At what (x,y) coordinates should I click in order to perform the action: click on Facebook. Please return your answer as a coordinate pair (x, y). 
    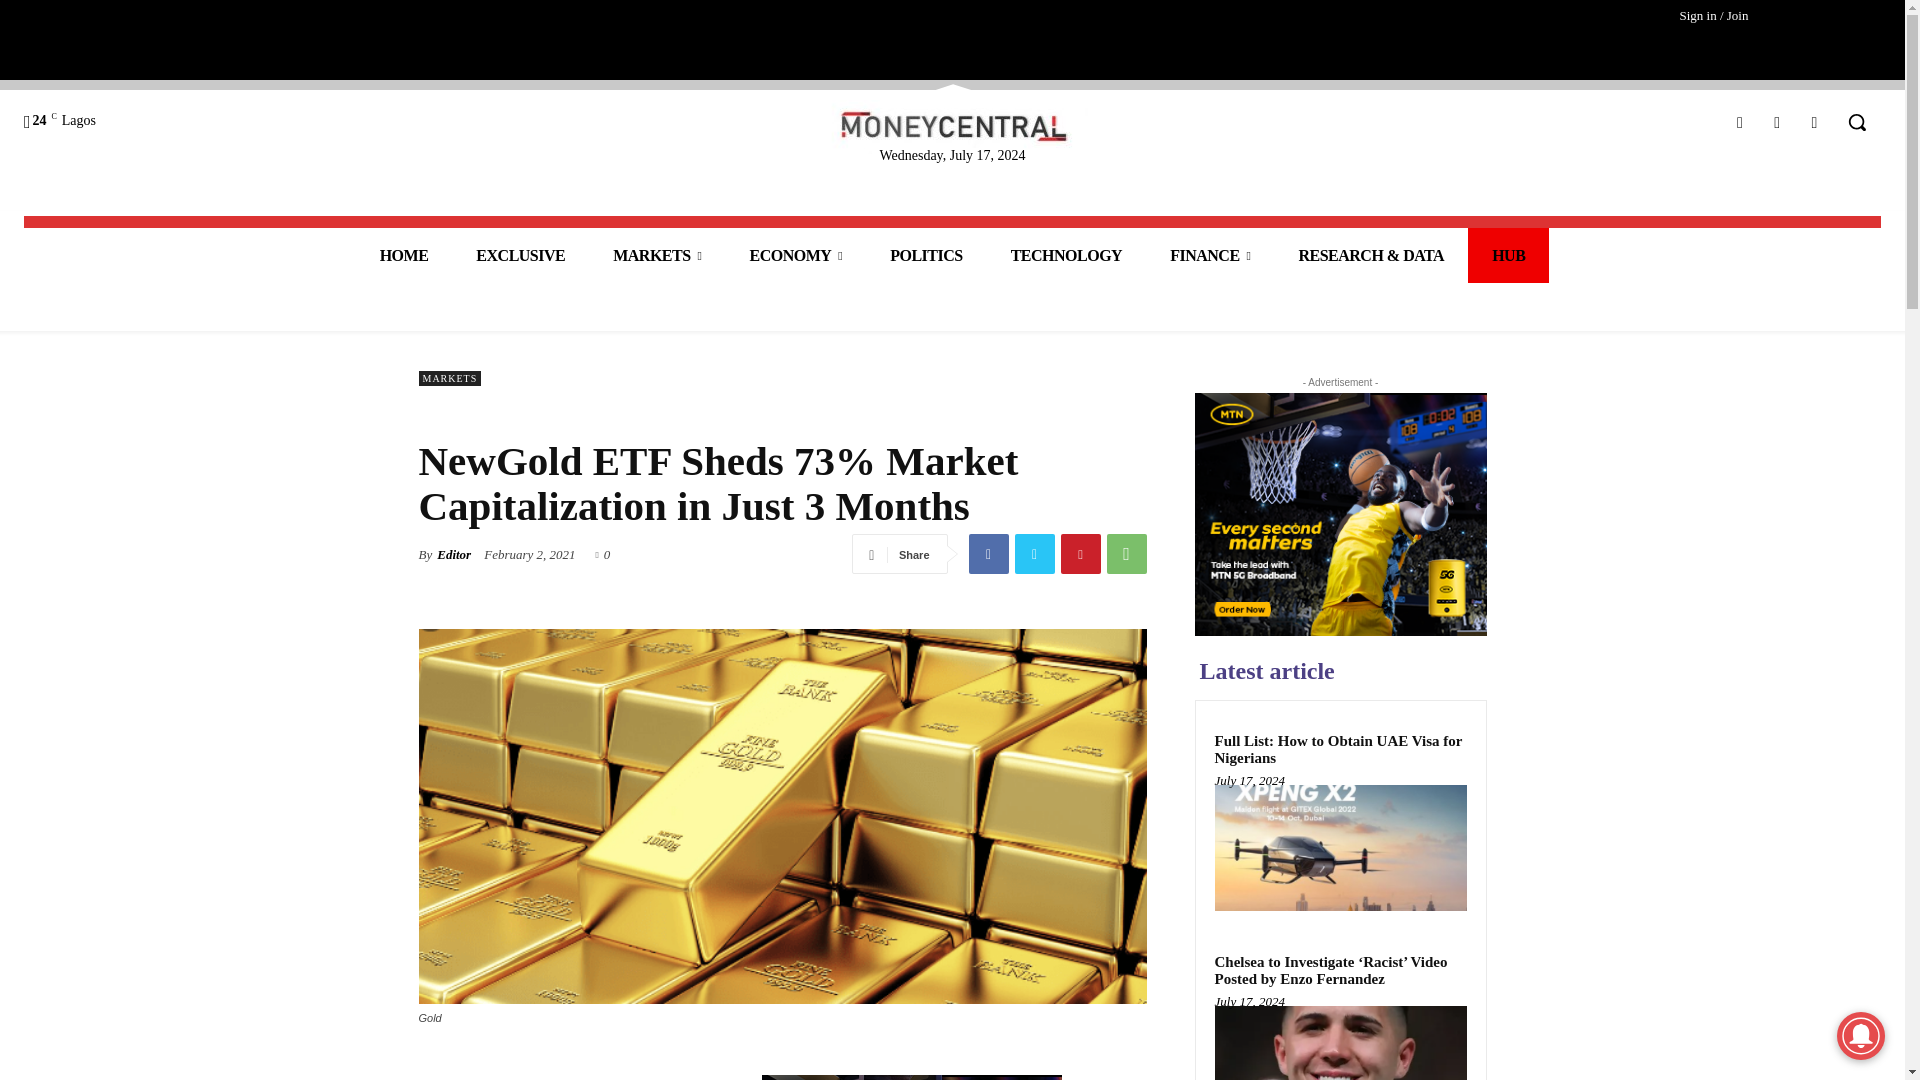
    Looking at the image, I should click on (988, 553).